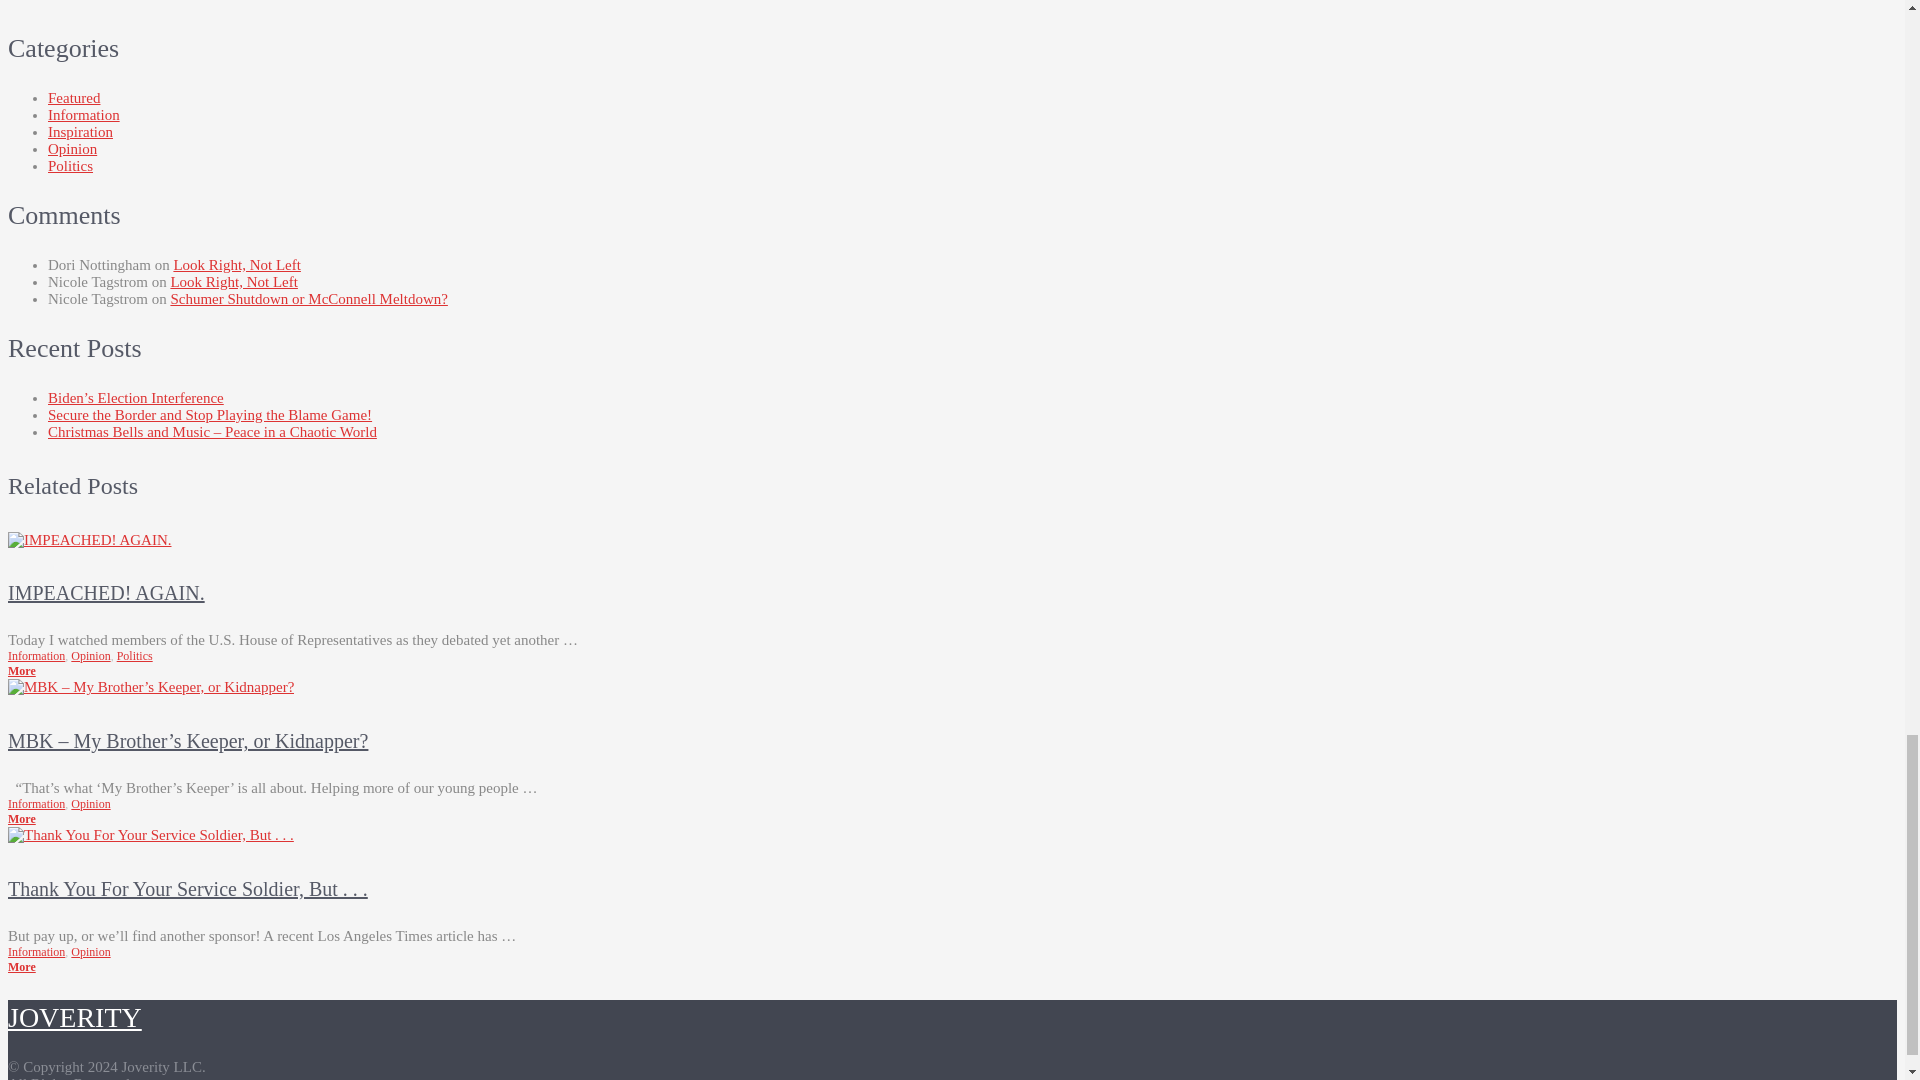  What do you see at coordinates (74, 97) in the screenshot?
I see `Featured` at bounding box center [74, 97].